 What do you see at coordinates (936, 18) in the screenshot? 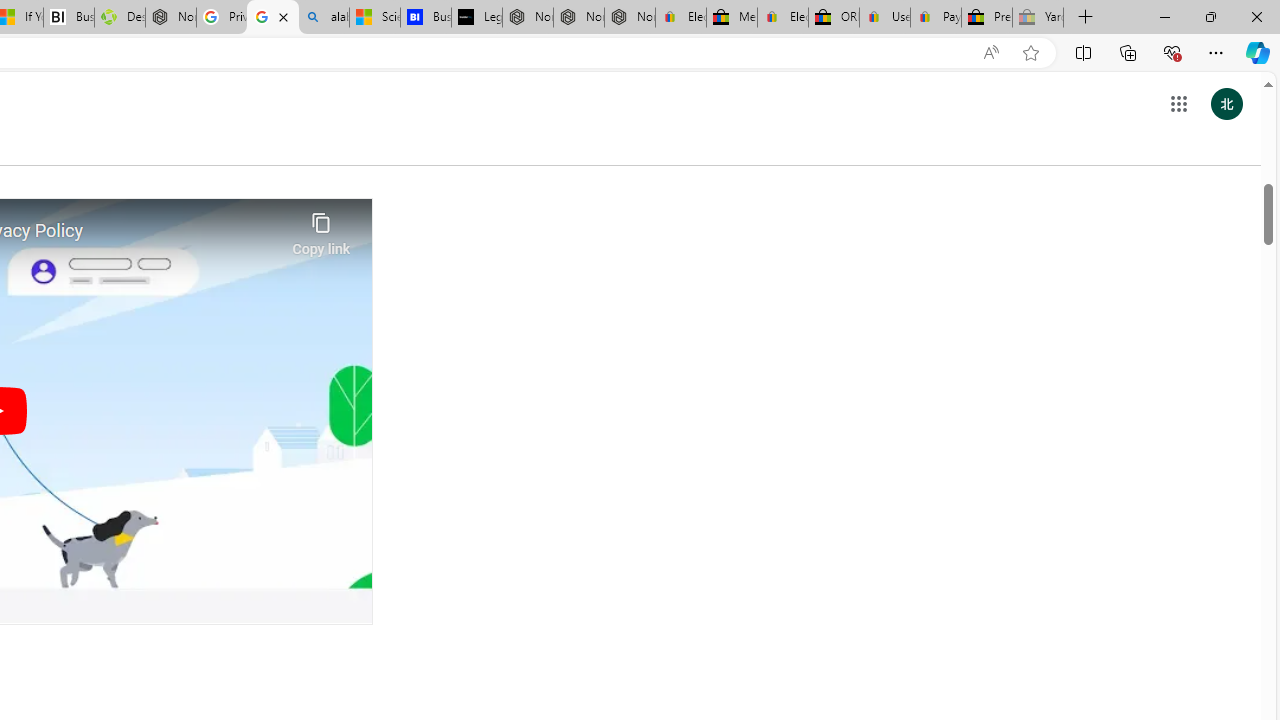
I see `Payments Terms of Use | eBay.com` at bounding box center [936, 18].